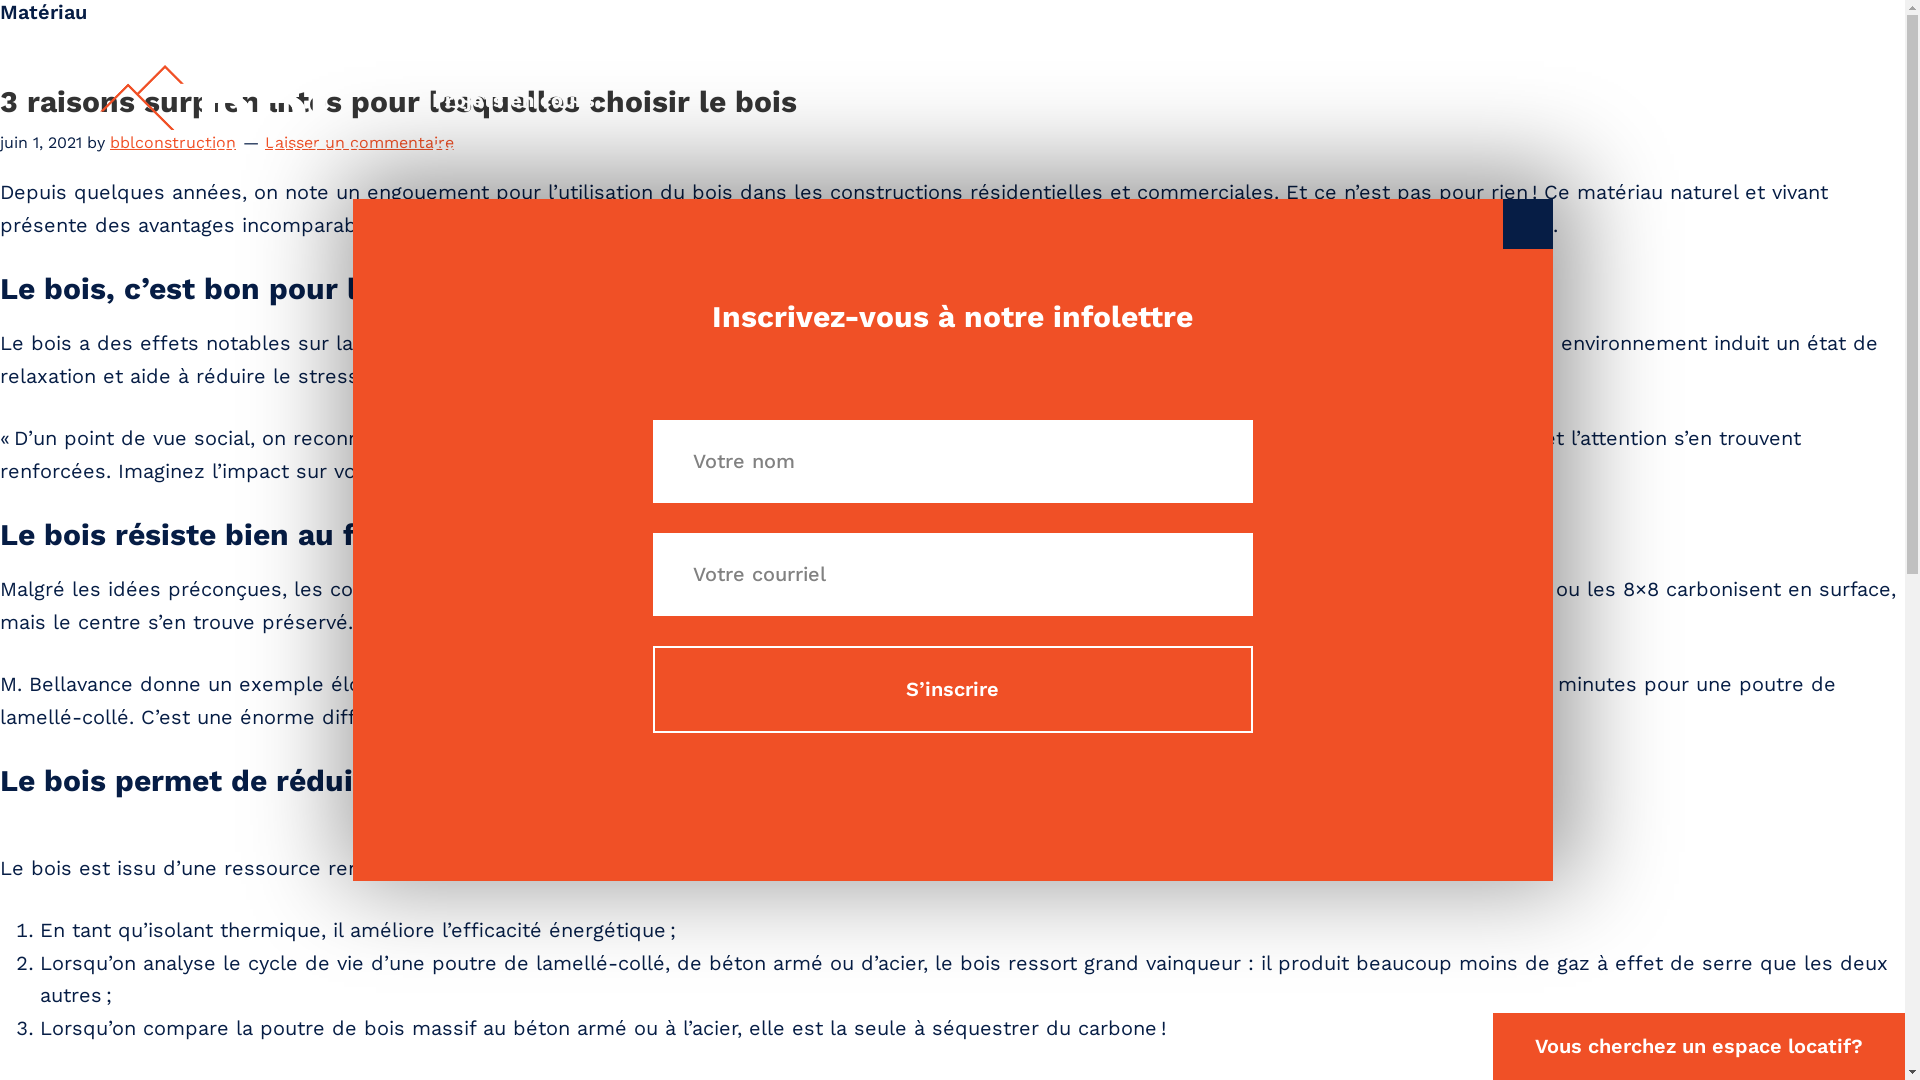 The width and height of the screenshot is (1920, 1080). Describe the element at coordinates (1472, 115) in the screenshot. I see `Nouvelles` at that location.